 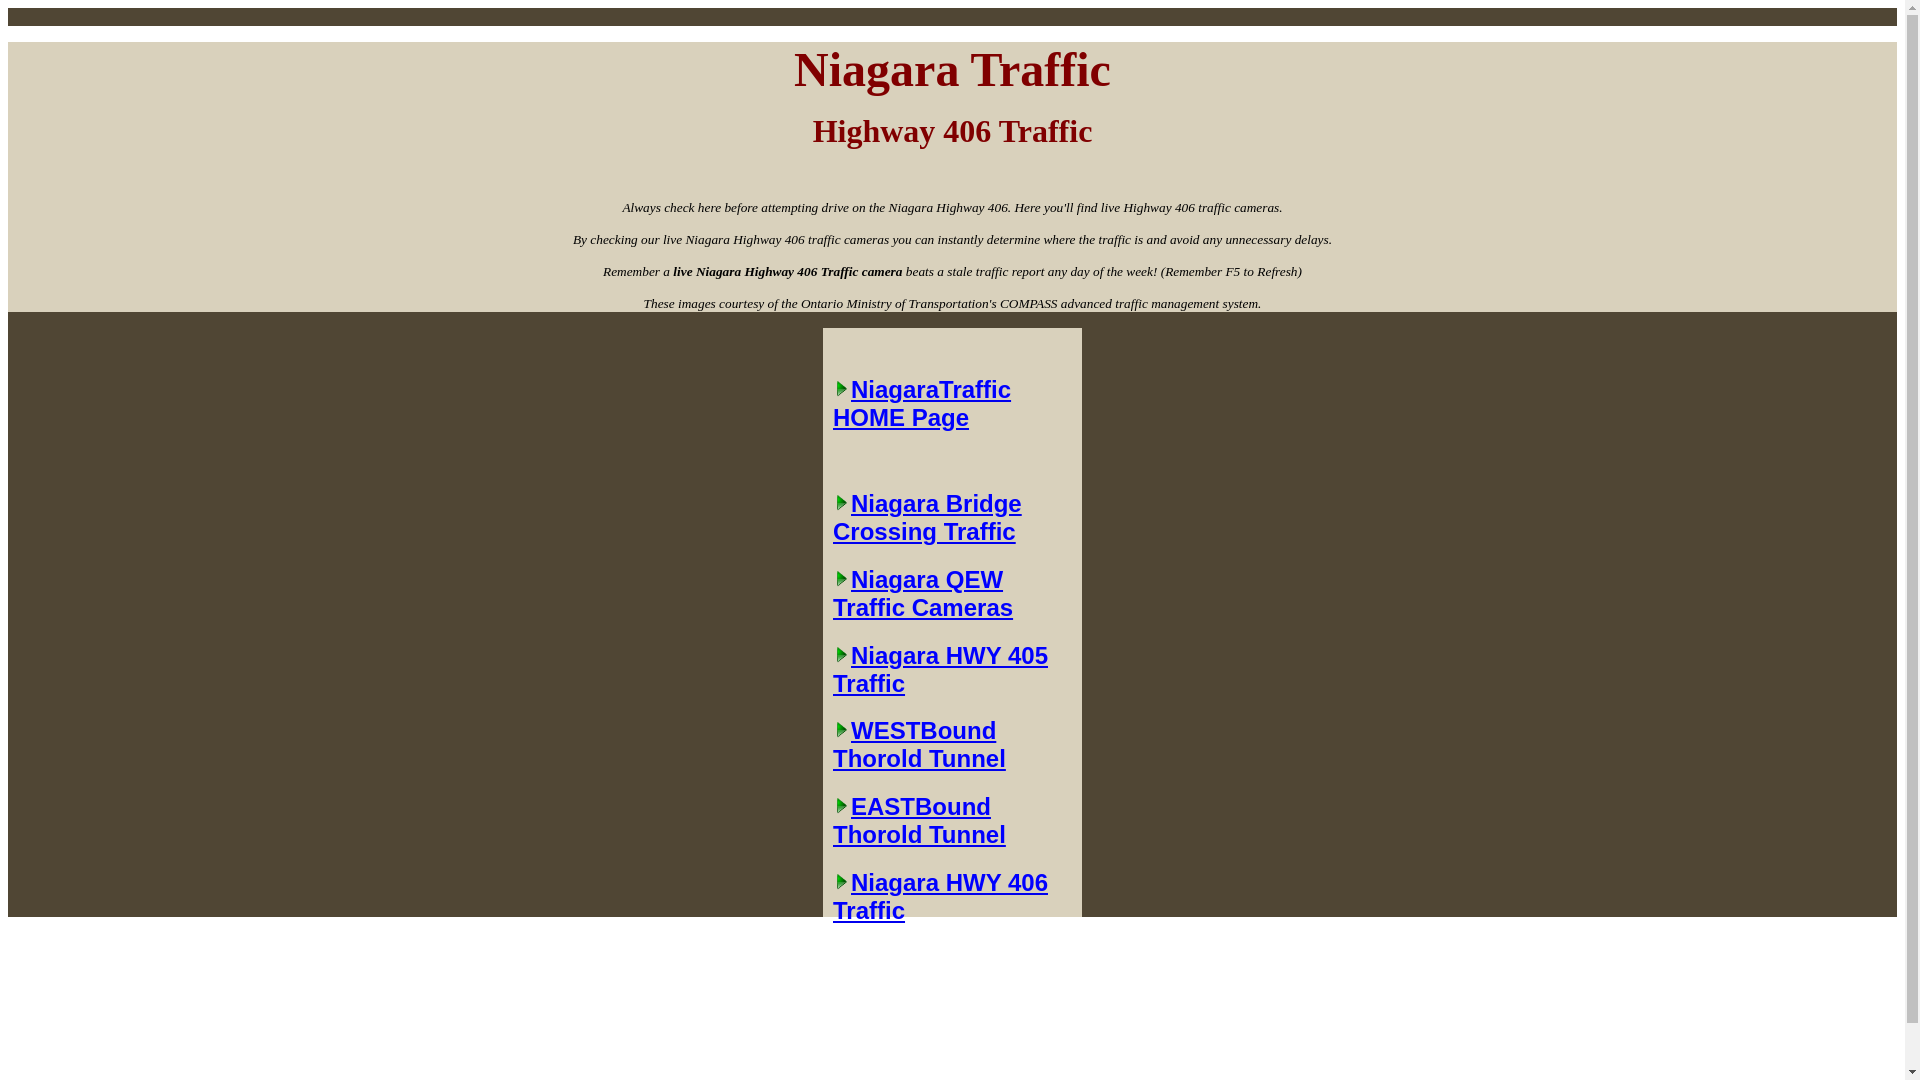 I want to click on EASTBound Thorold Tunnel, so click(x=952, y=820).